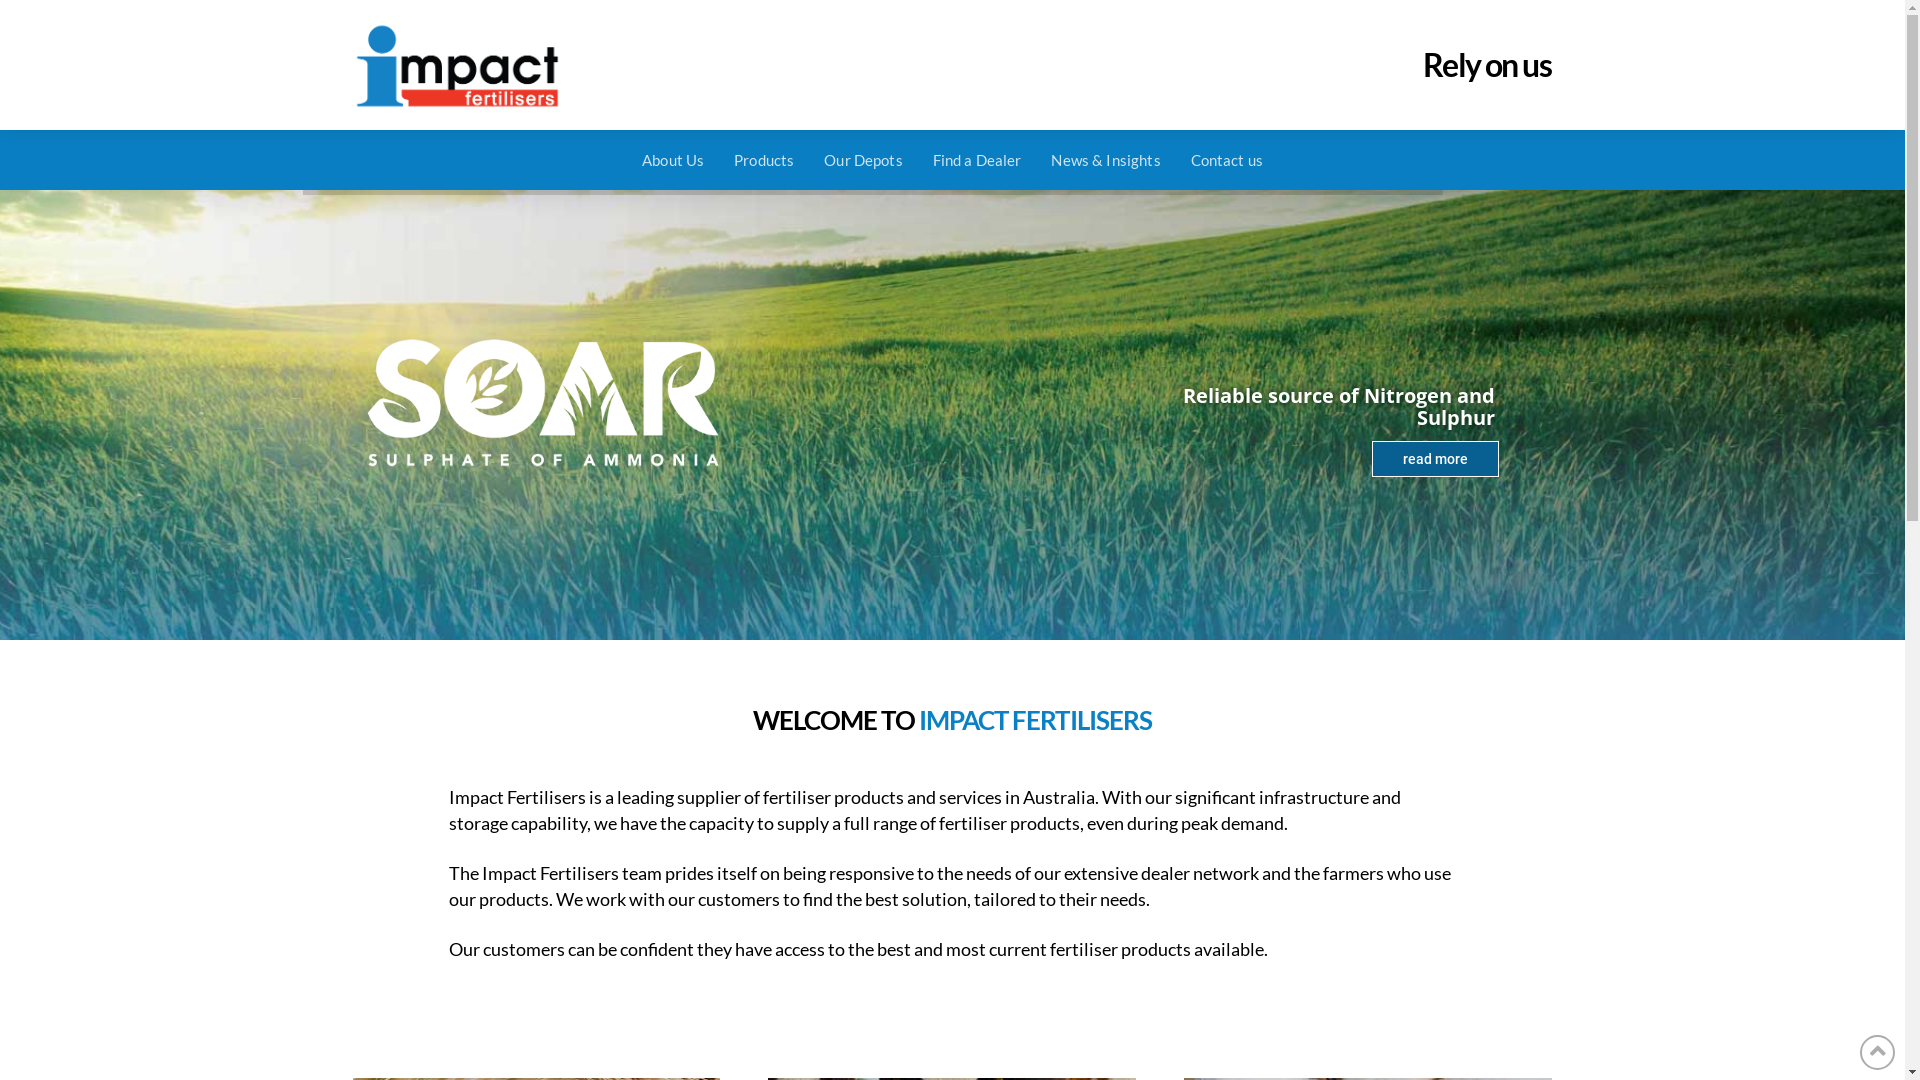 The height and width of the screenshot is (1080, 1920). What do you see at coordinates (978, 160) in the screenshot?
I see `Find a Dealer` at bounding box center [978, 160].